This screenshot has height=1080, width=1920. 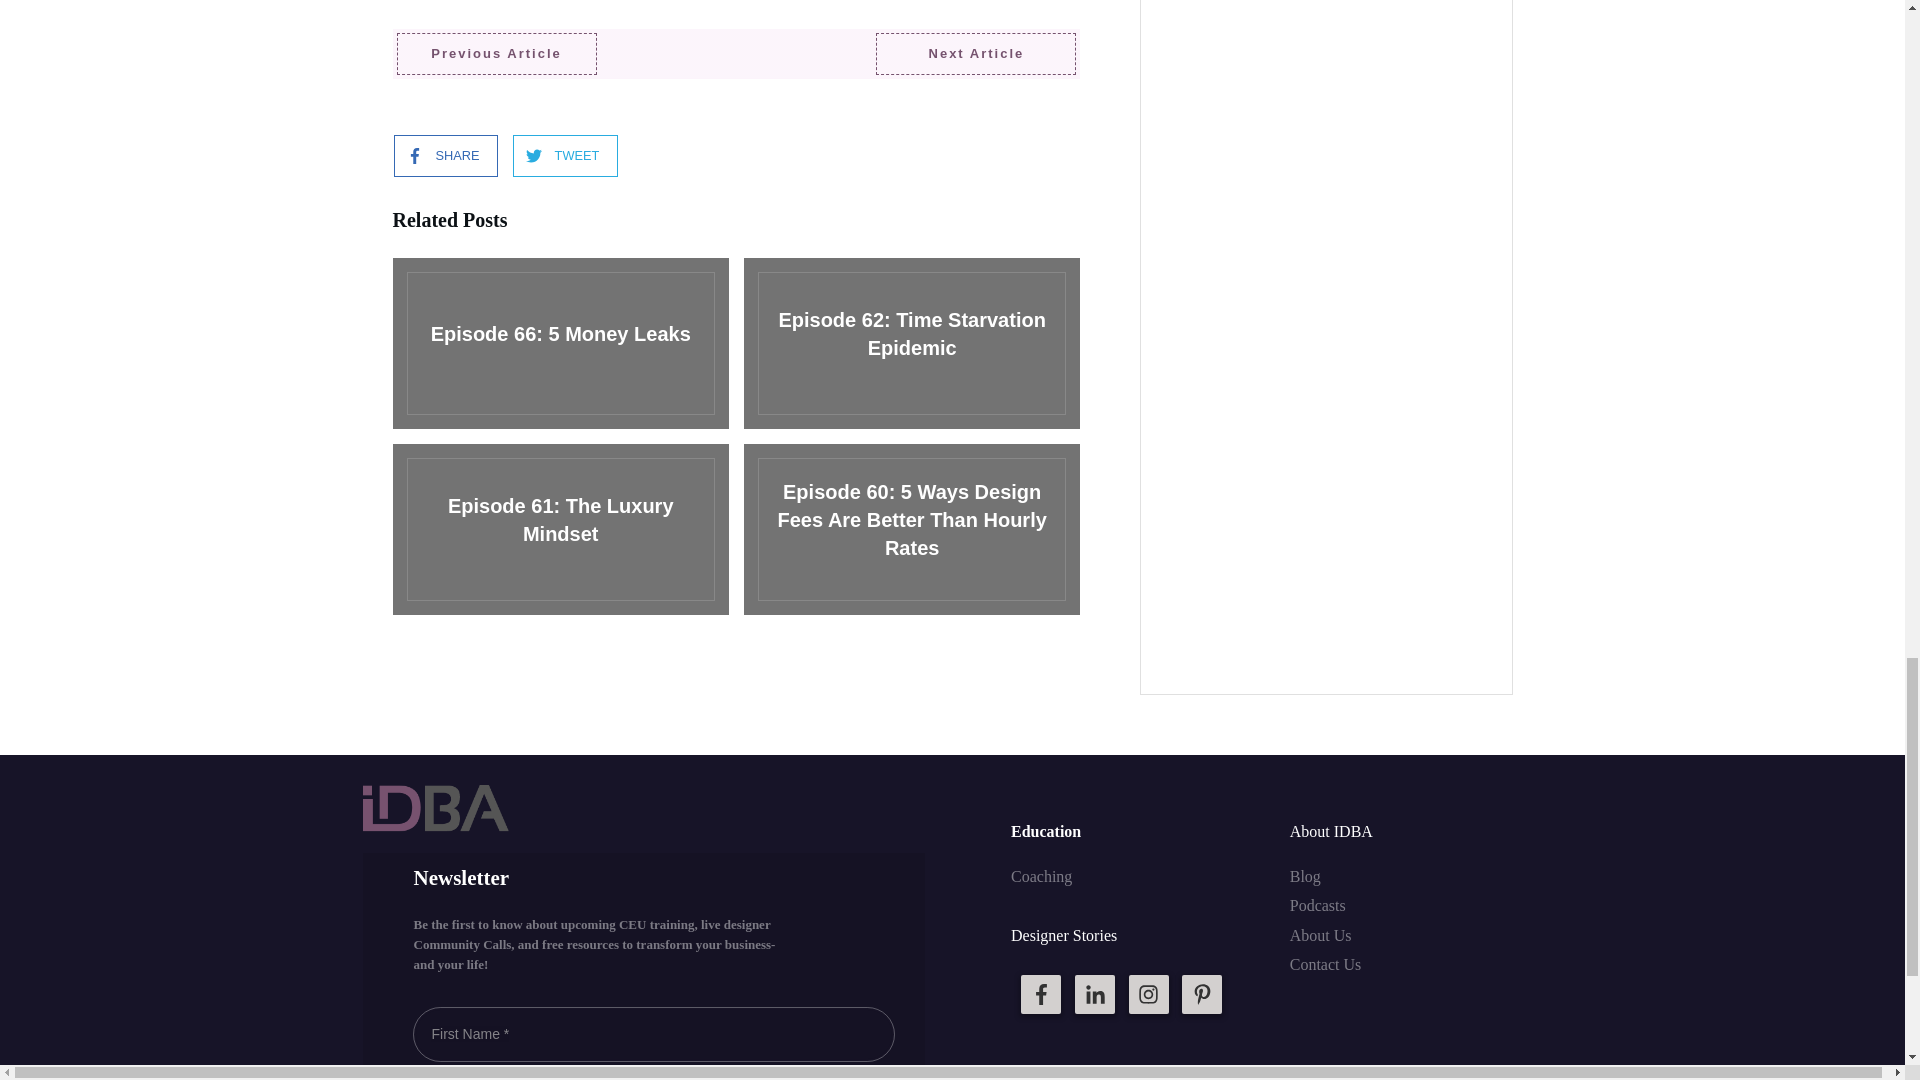 What do you see at coordinates (495, 54) in the screenshot?
I see `Previous Article` at bounding box center [495, 54].